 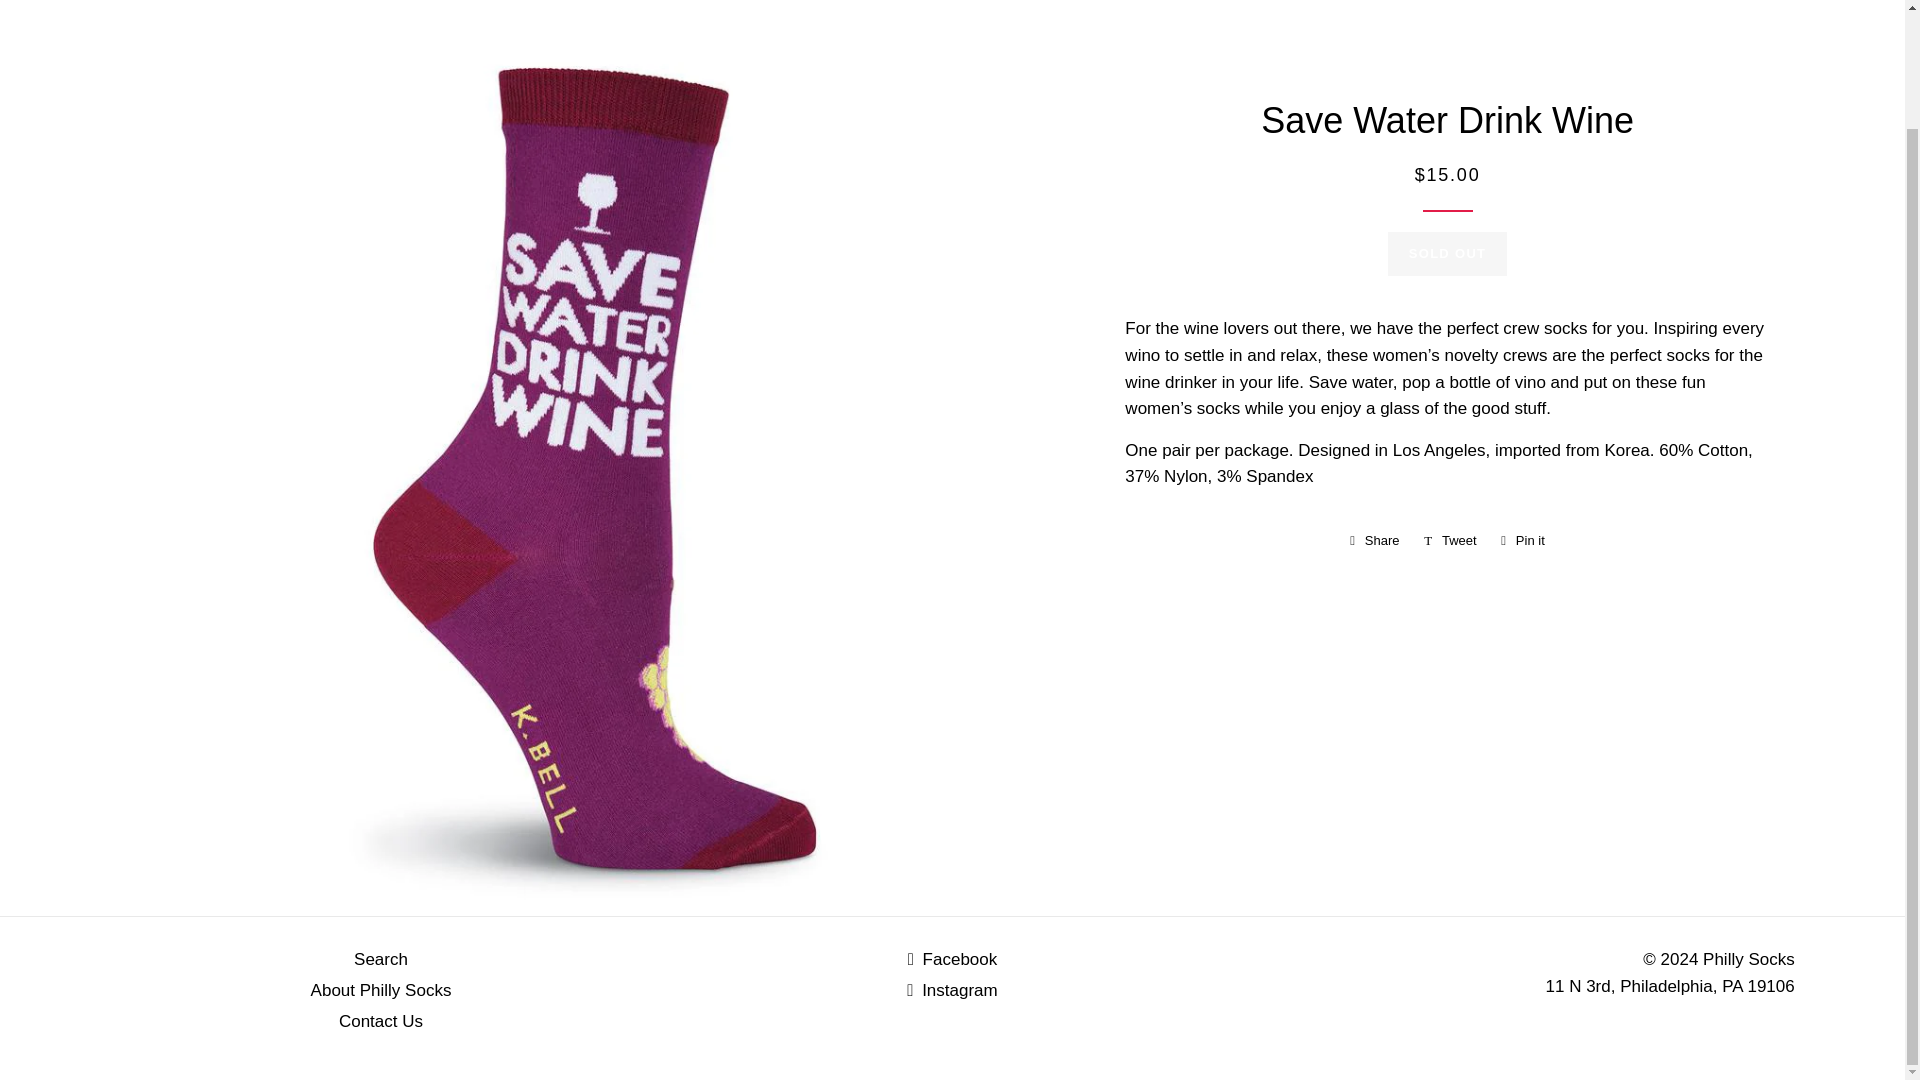 What do you see at coordinates (380, 1021) in the screenshot?
I see `Philly Socks` at bounding box center [380, 1021].